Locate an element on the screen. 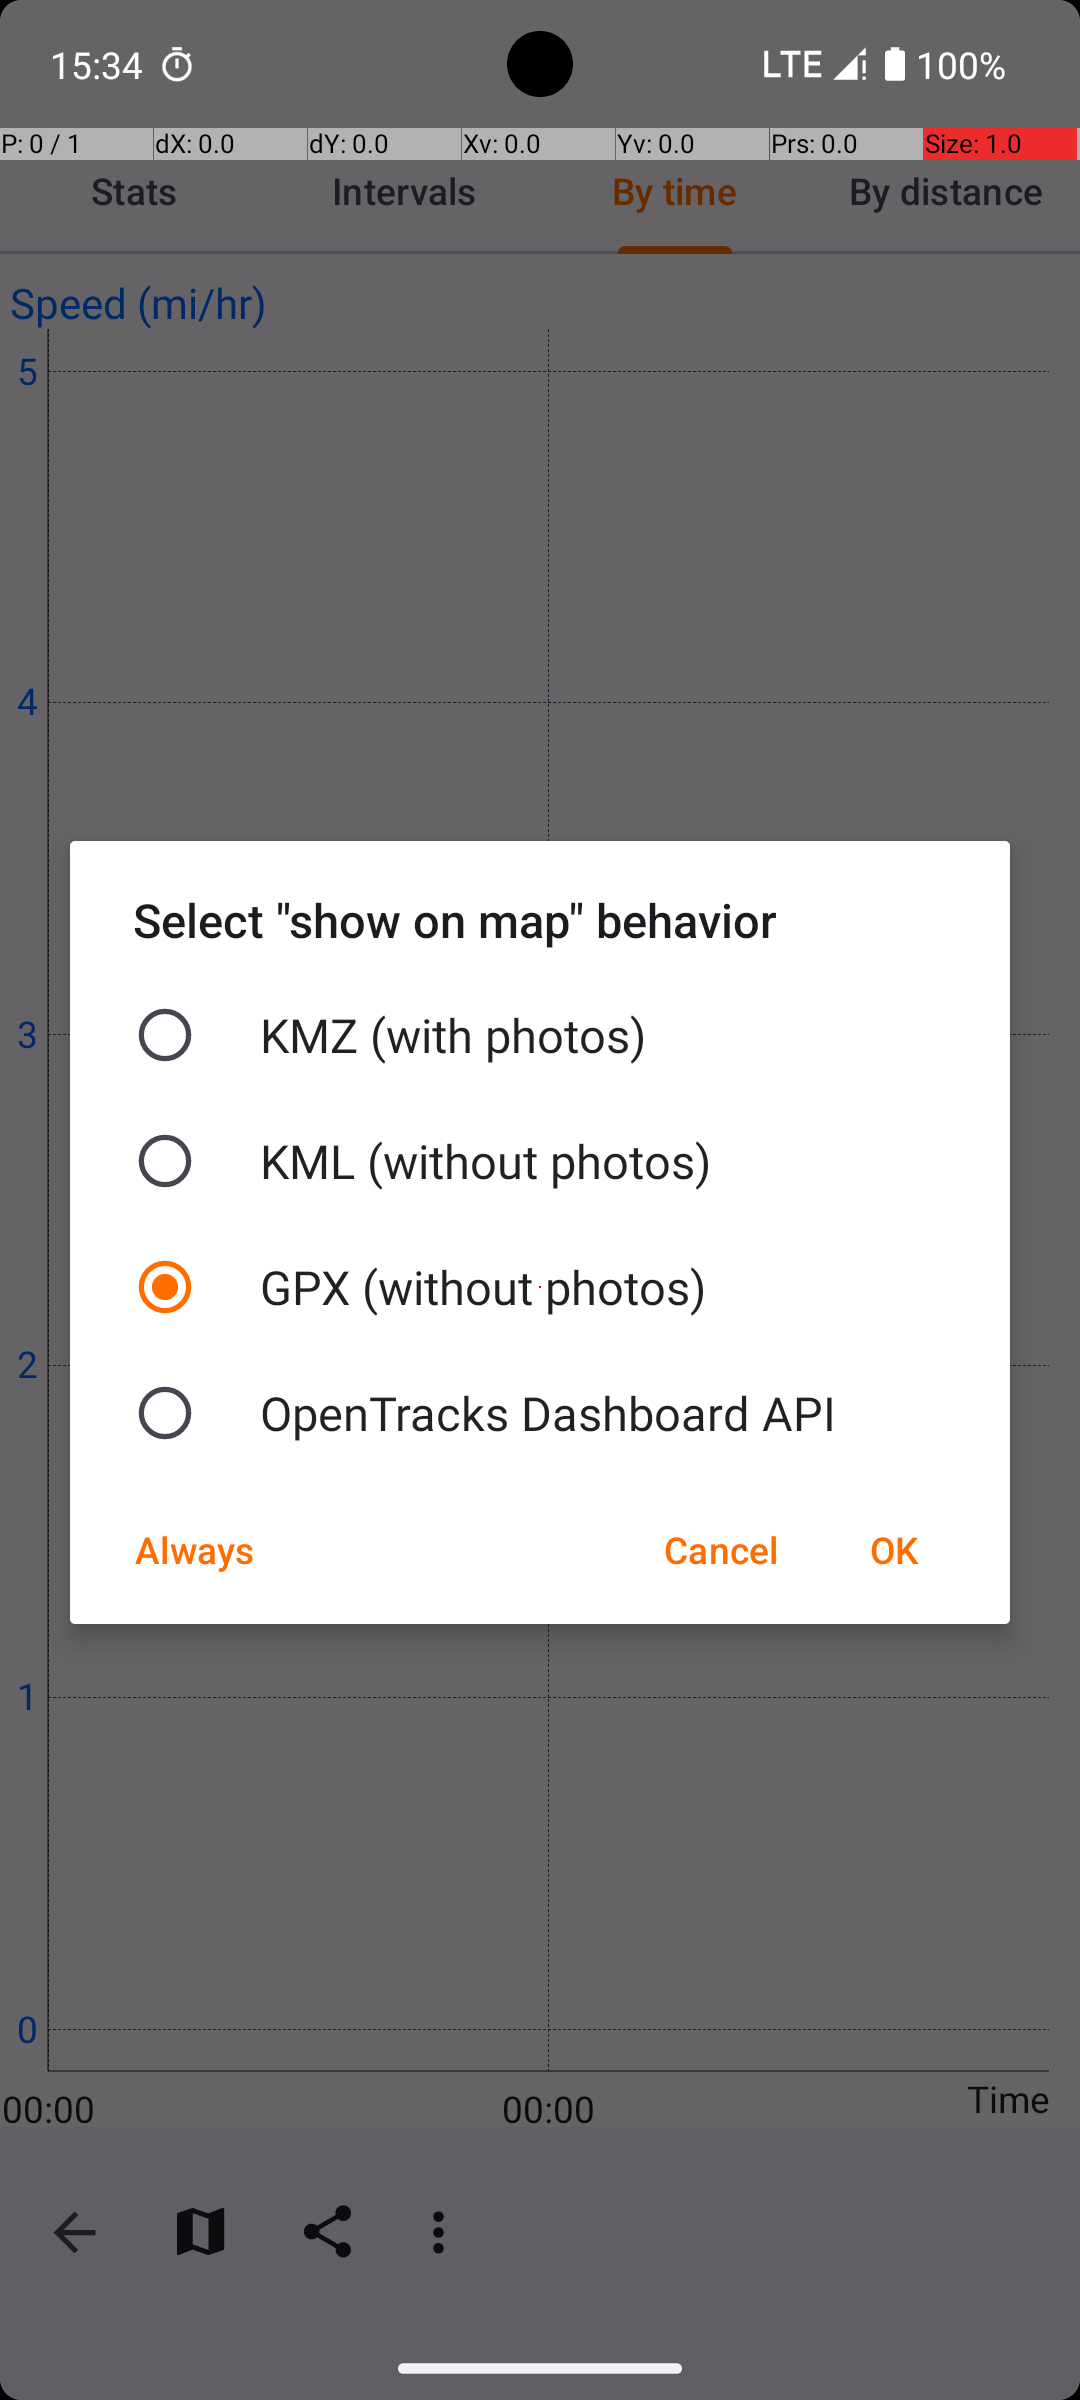 The height and width of the screenshot is (2400, 1080). KML (without photos) is located at coordinates (540, 1161).